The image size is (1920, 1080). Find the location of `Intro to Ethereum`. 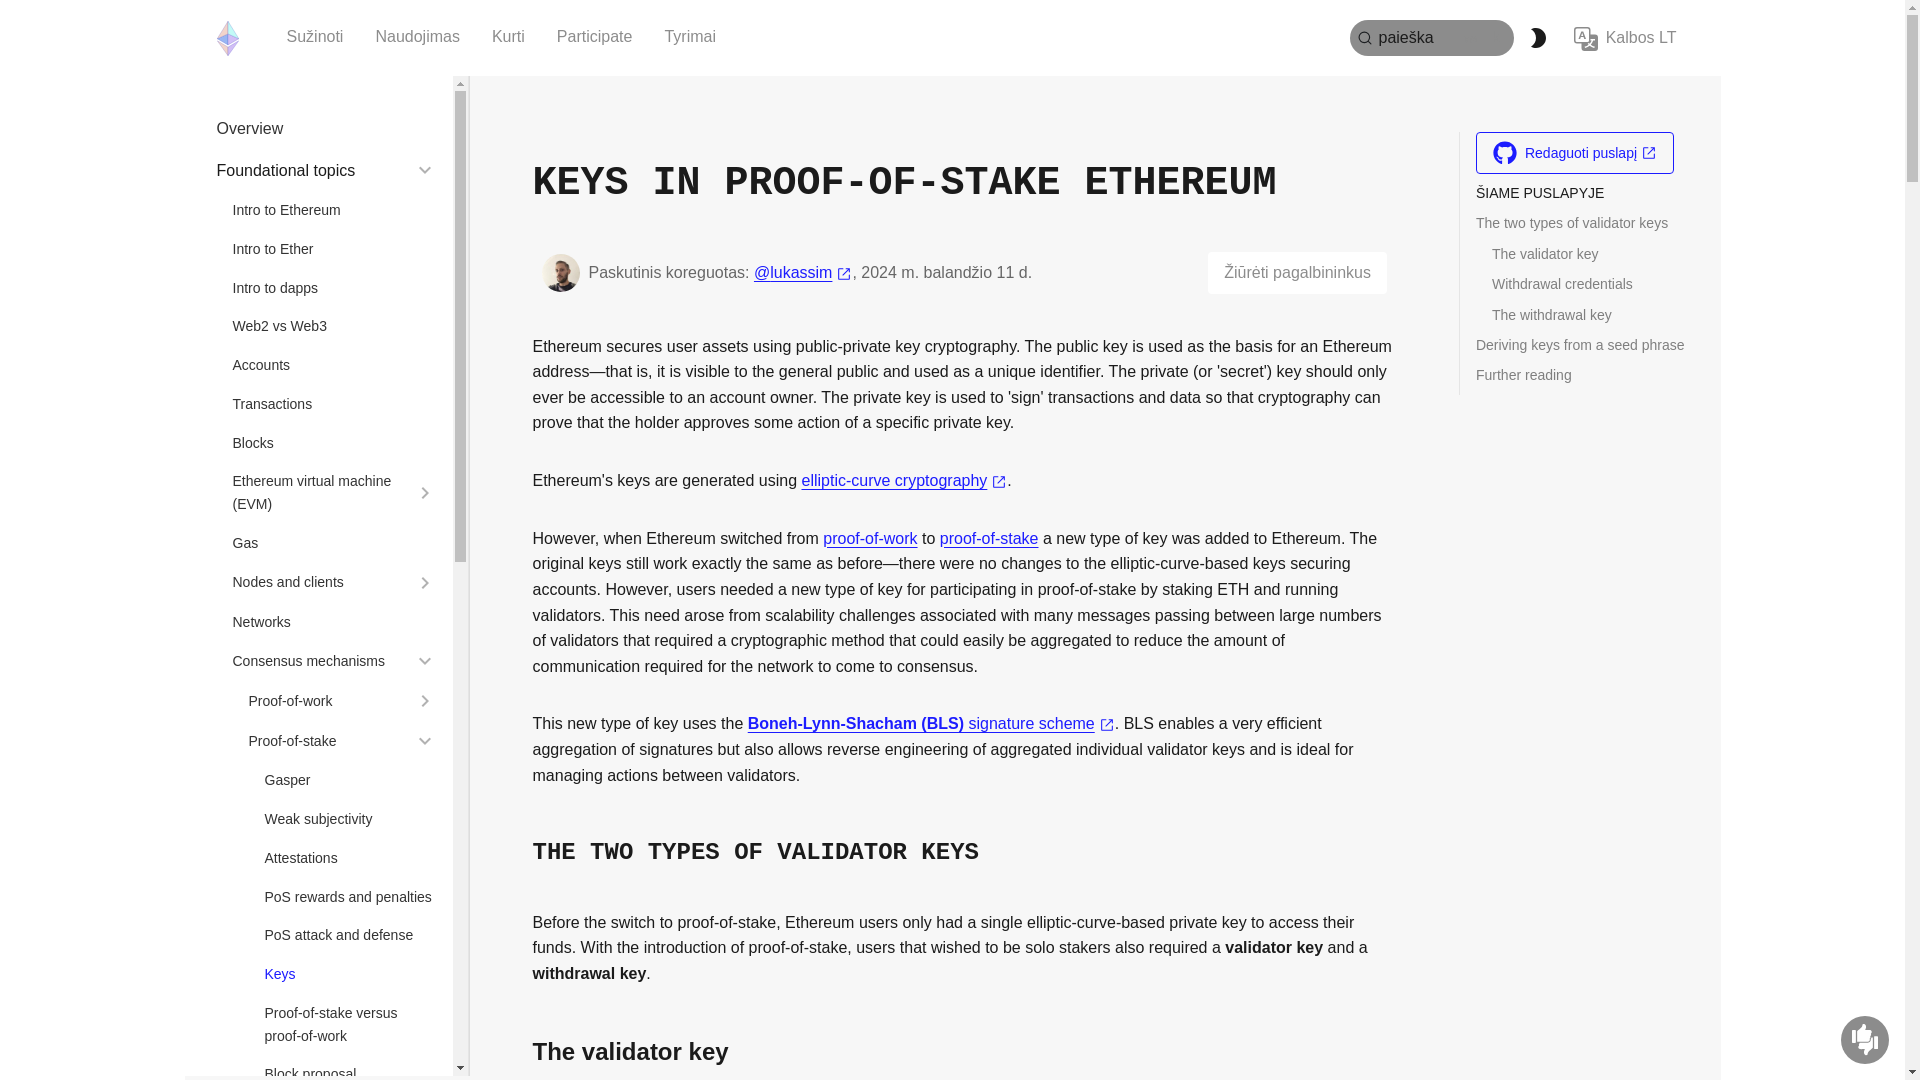

Intro to Ethereum is located at coordinates (334, 210).